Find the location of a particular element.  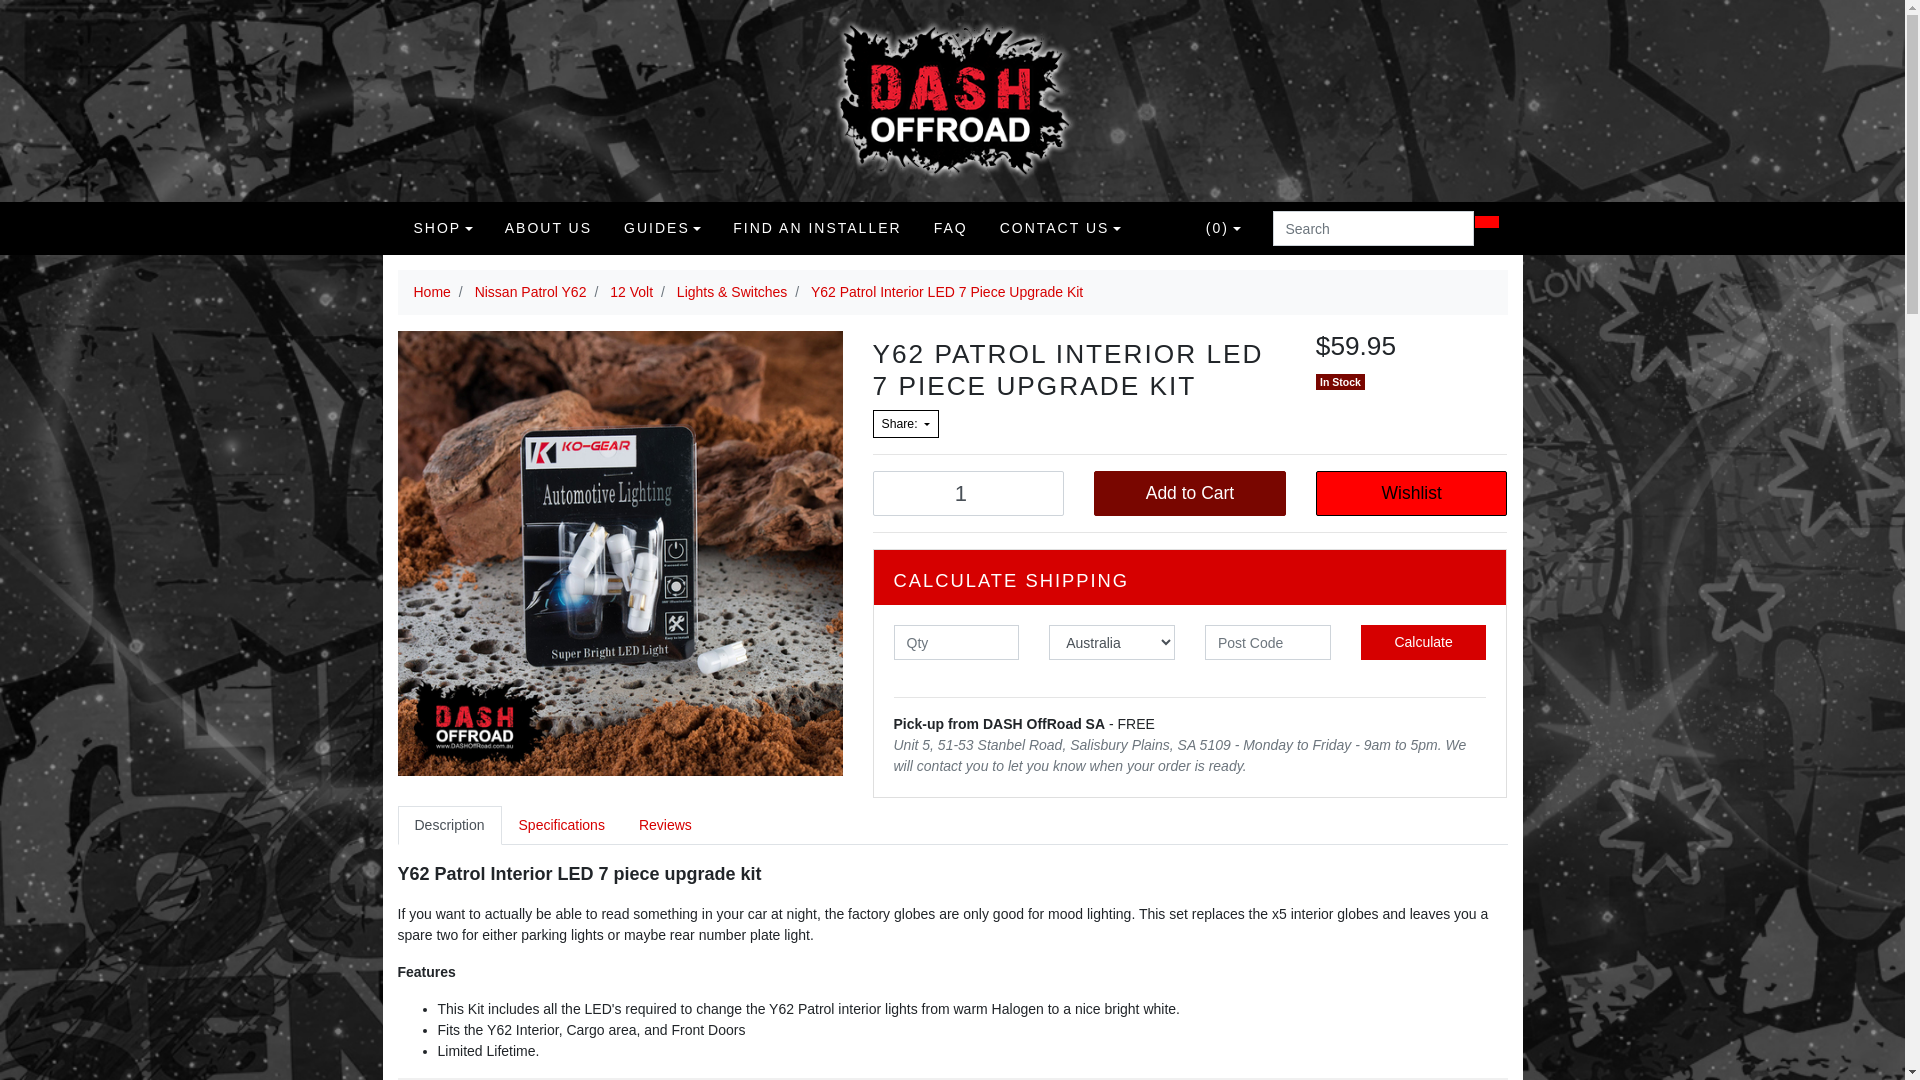

(0) is located at coordinates (1224, 228).